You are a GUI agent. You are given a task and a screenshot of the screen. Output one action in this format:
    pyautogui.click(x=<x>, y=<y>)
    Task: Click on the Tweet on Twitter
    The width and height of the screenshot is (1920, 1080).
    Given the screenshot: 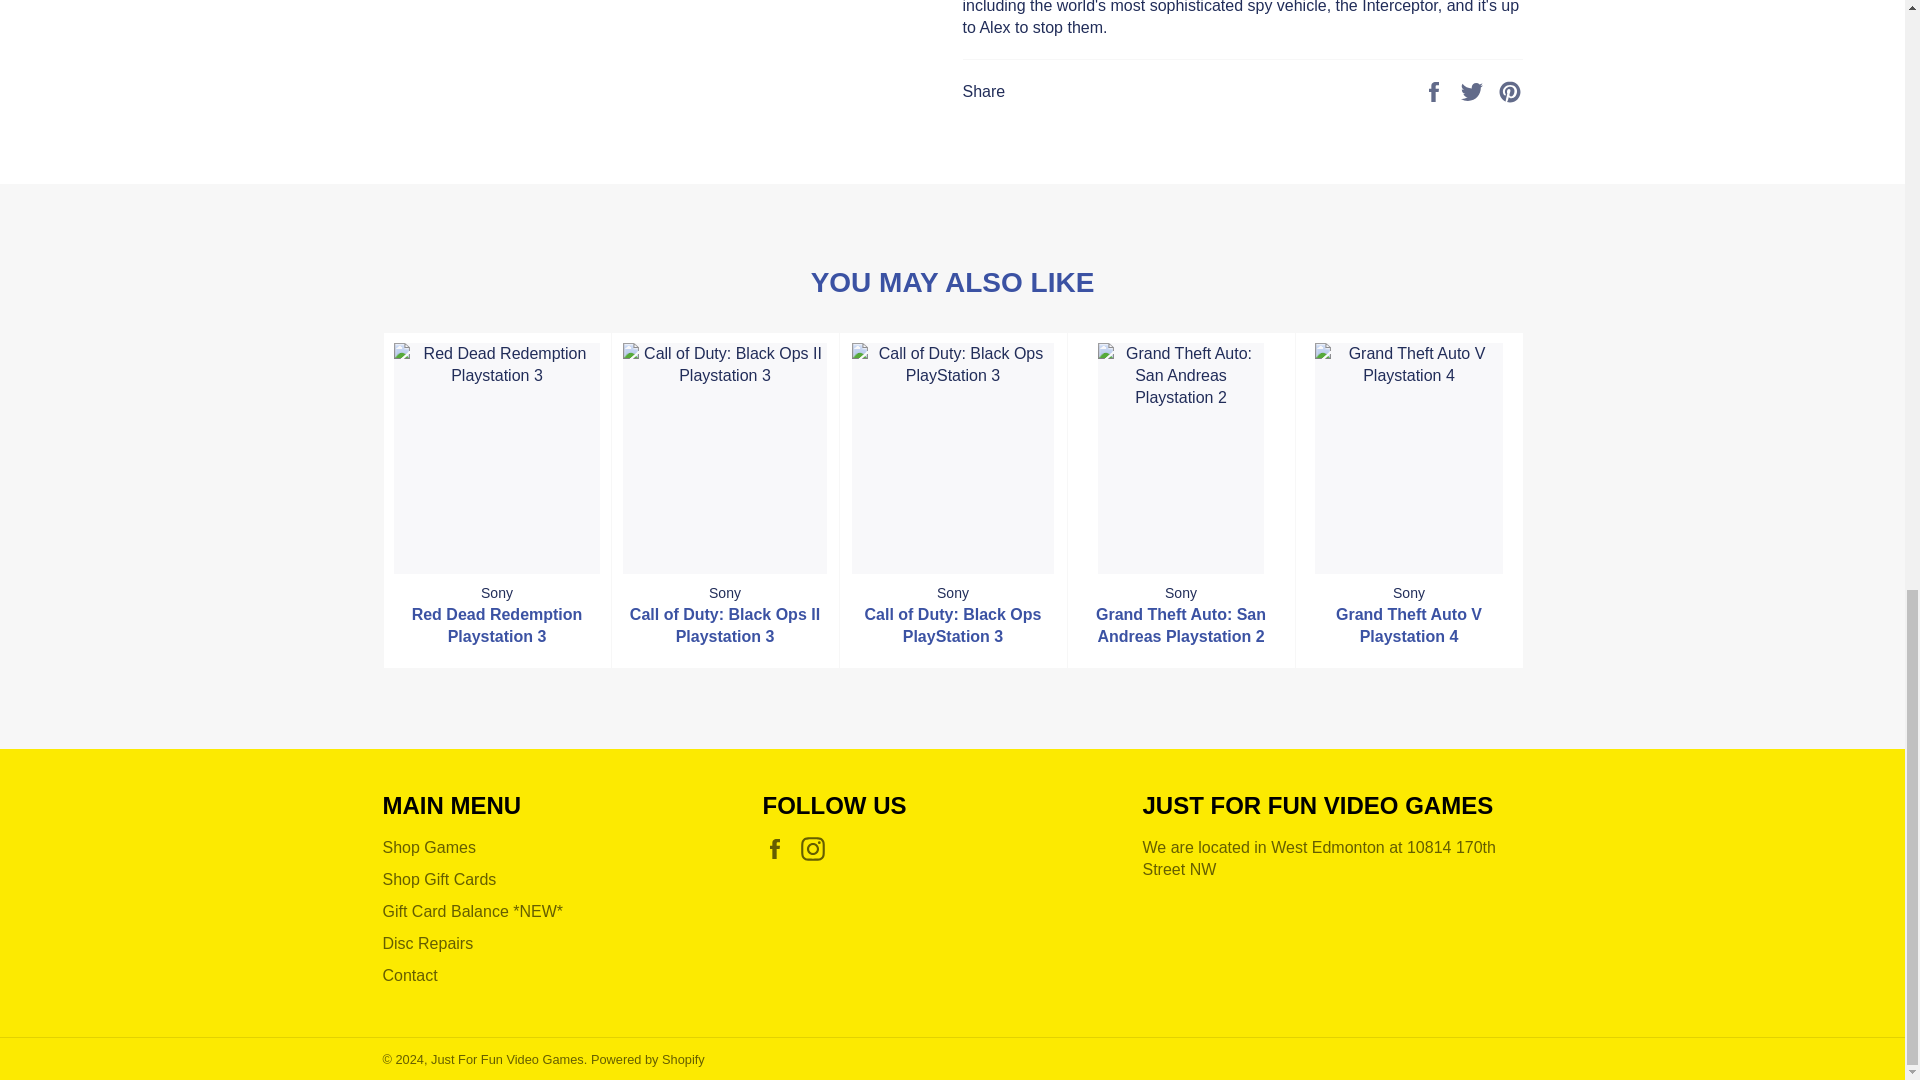 What is the action you would take?
    pyautogui.click(x=1474, y=90)
    